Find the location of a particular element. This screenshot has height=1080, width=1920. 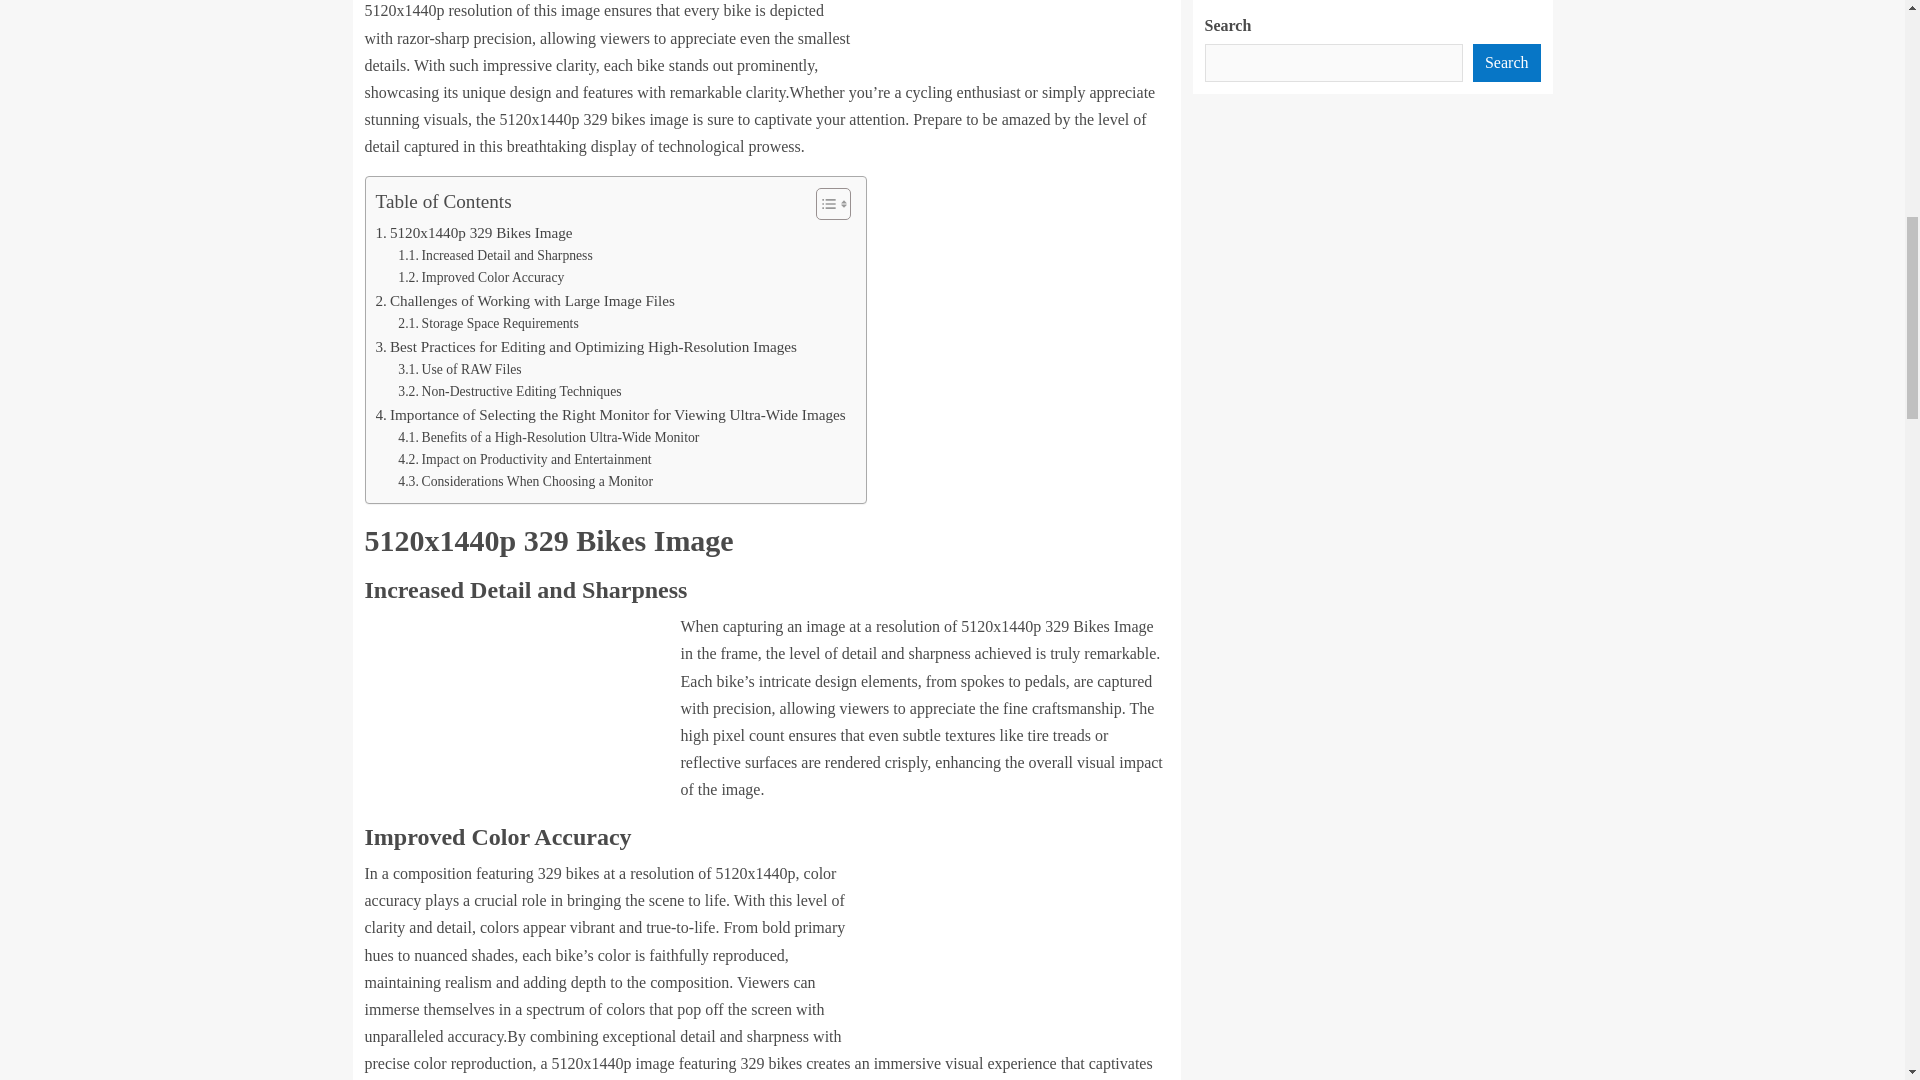

Use of RAW Files is located at coordinates (458, 370).